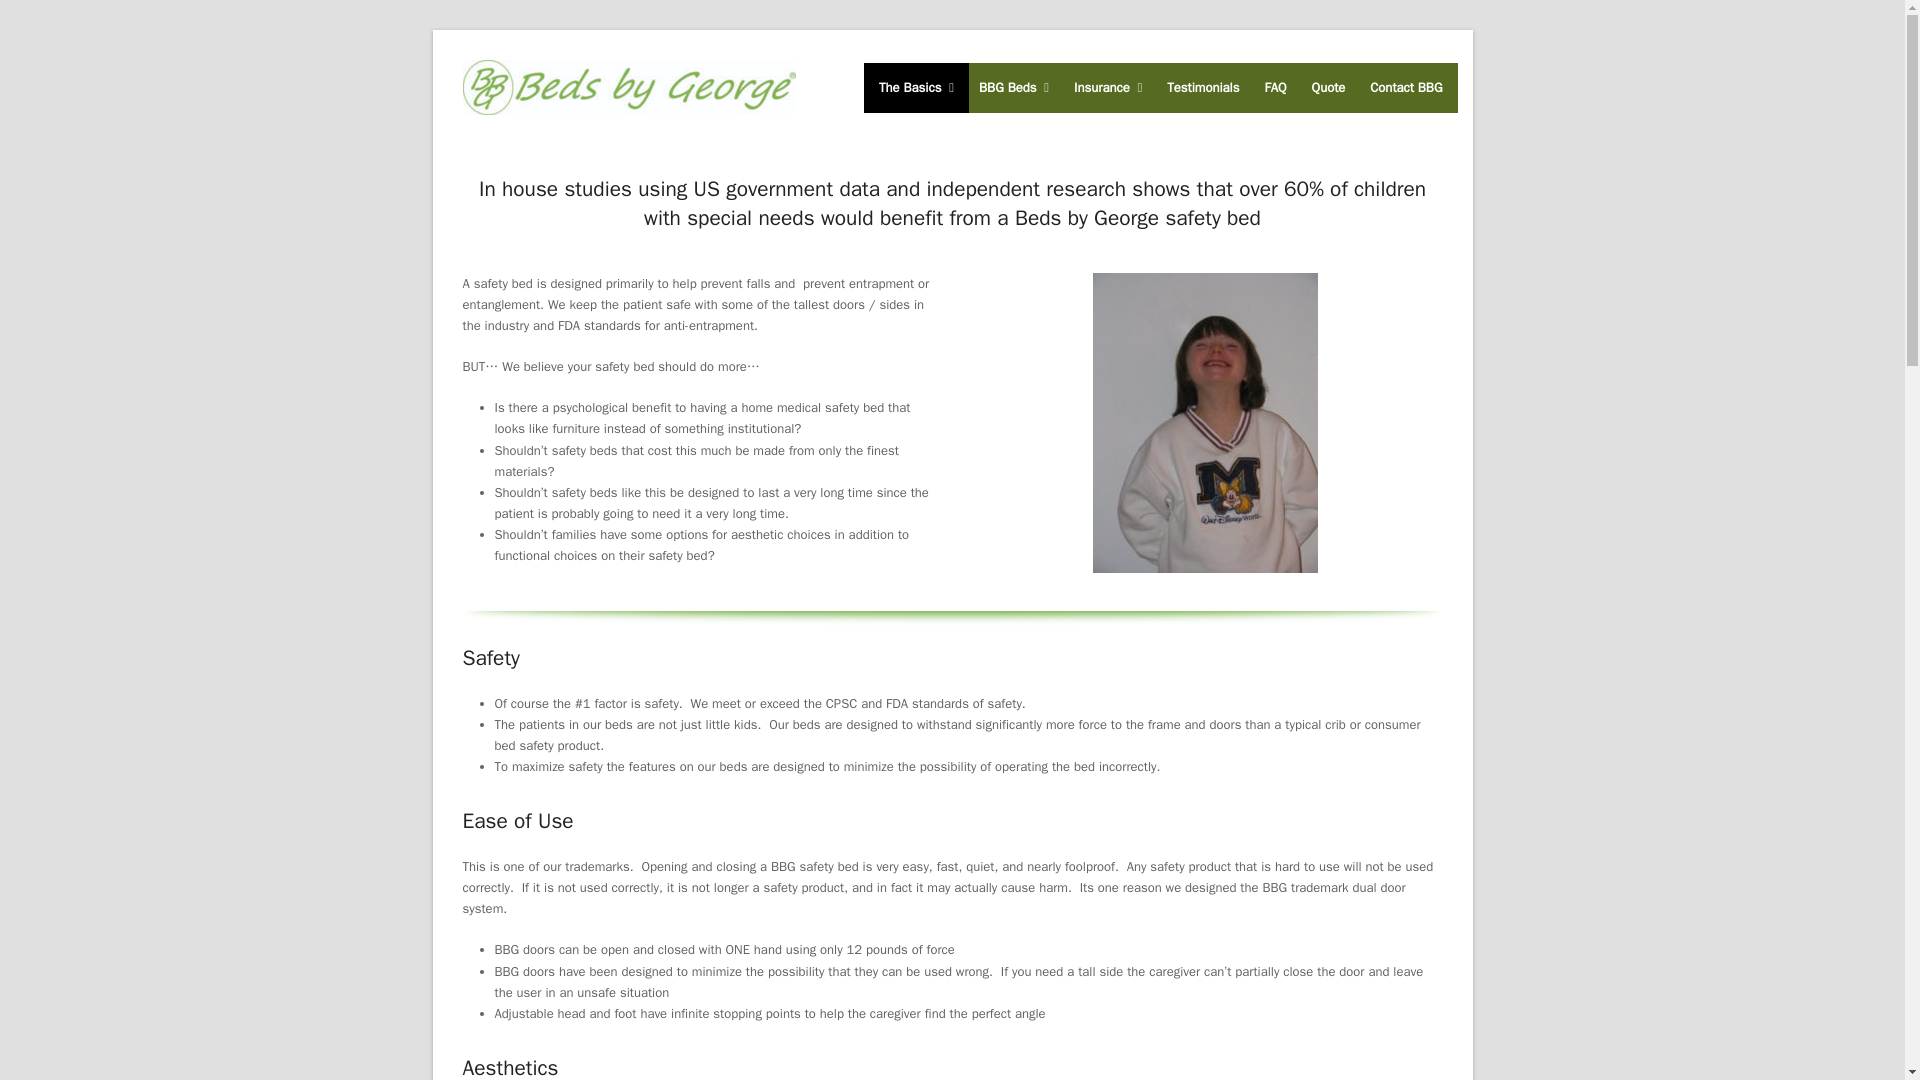 The image size is (1920, 1080). What do you see at coordinates (1275, 86) in the screenshot?
I see `FAQ` at bounding box center [1275, 86].